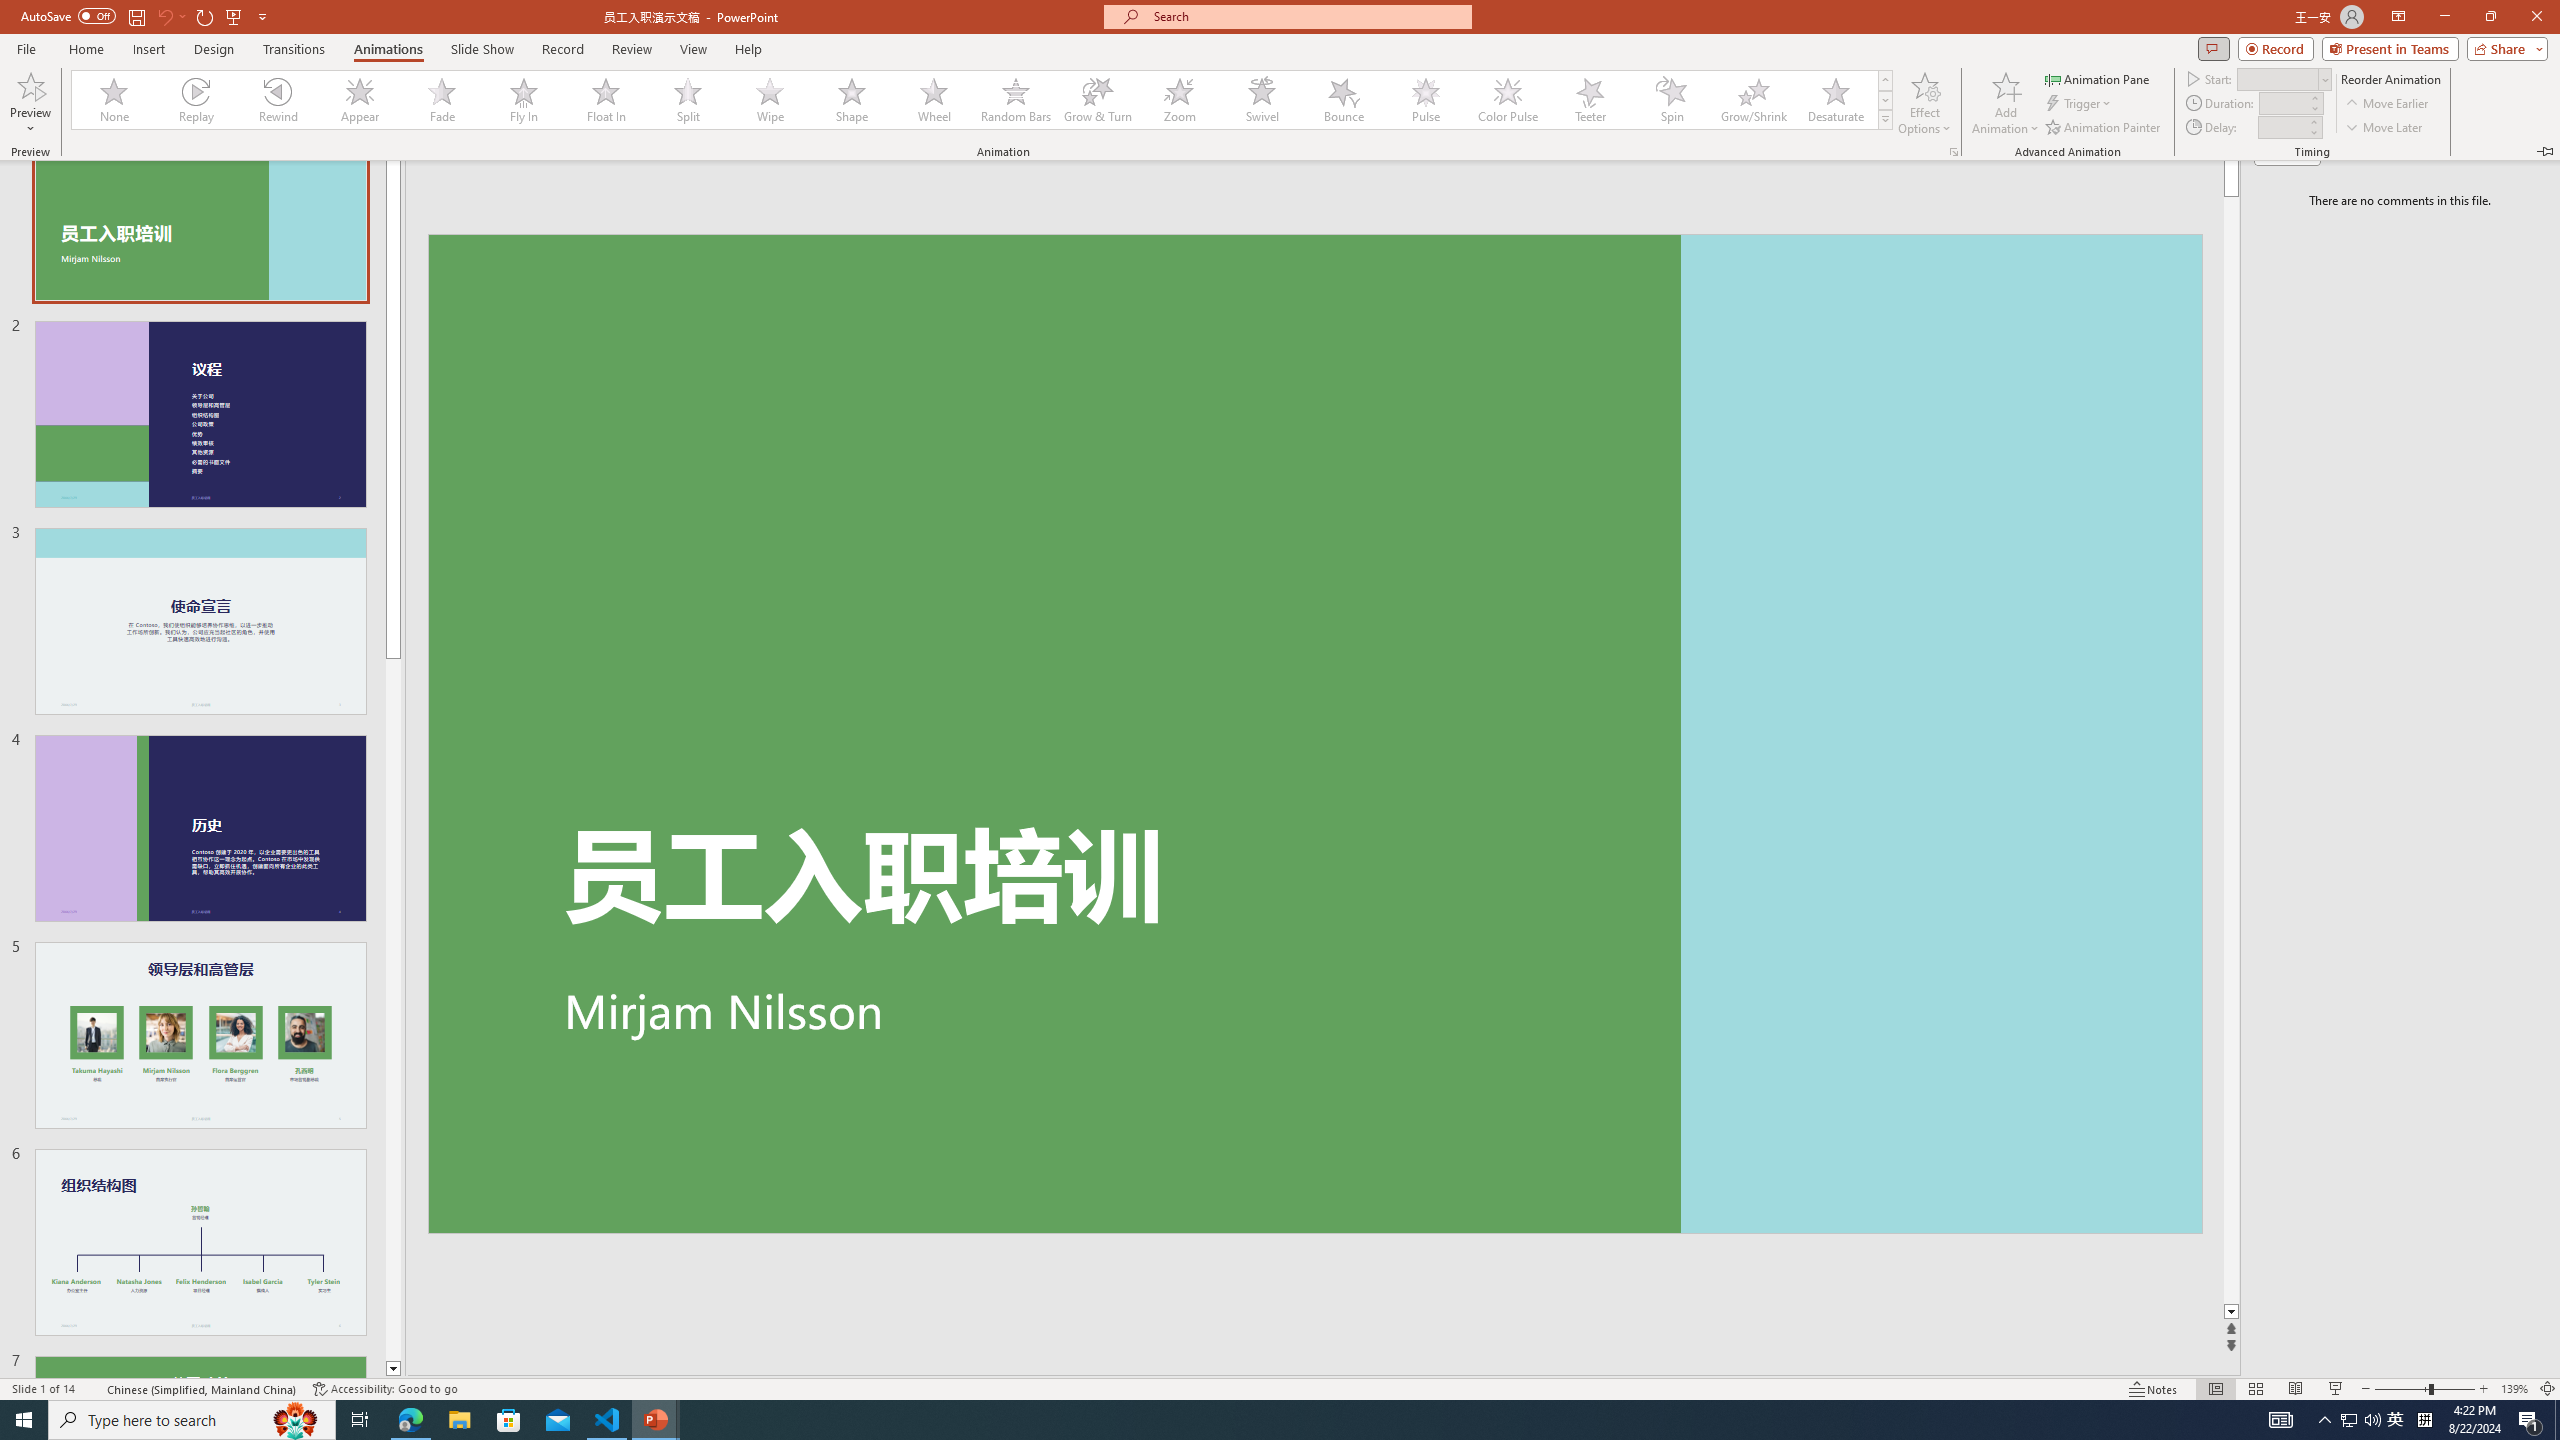 The width and height of the screenshot is (2560, 1440). I want to click on Start, so click(24, 1420).